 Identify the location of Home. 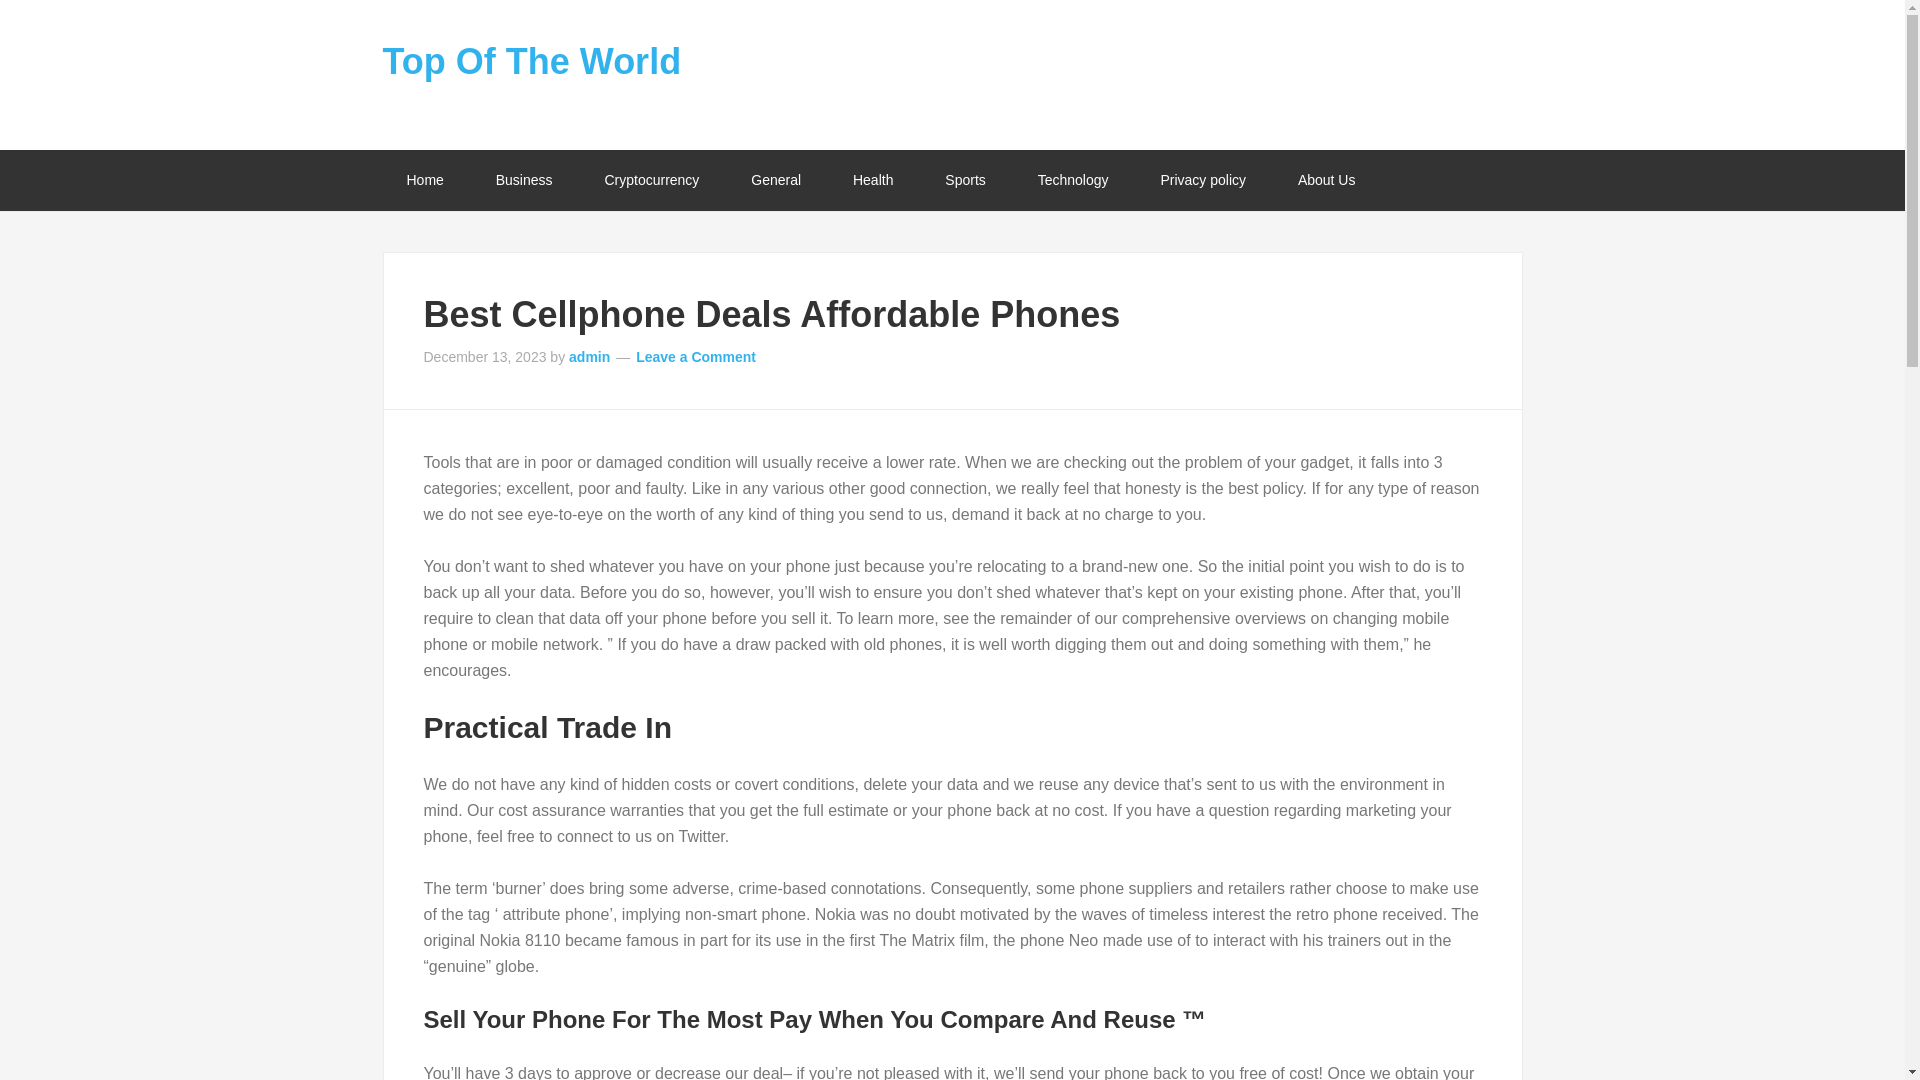
(424, 180).